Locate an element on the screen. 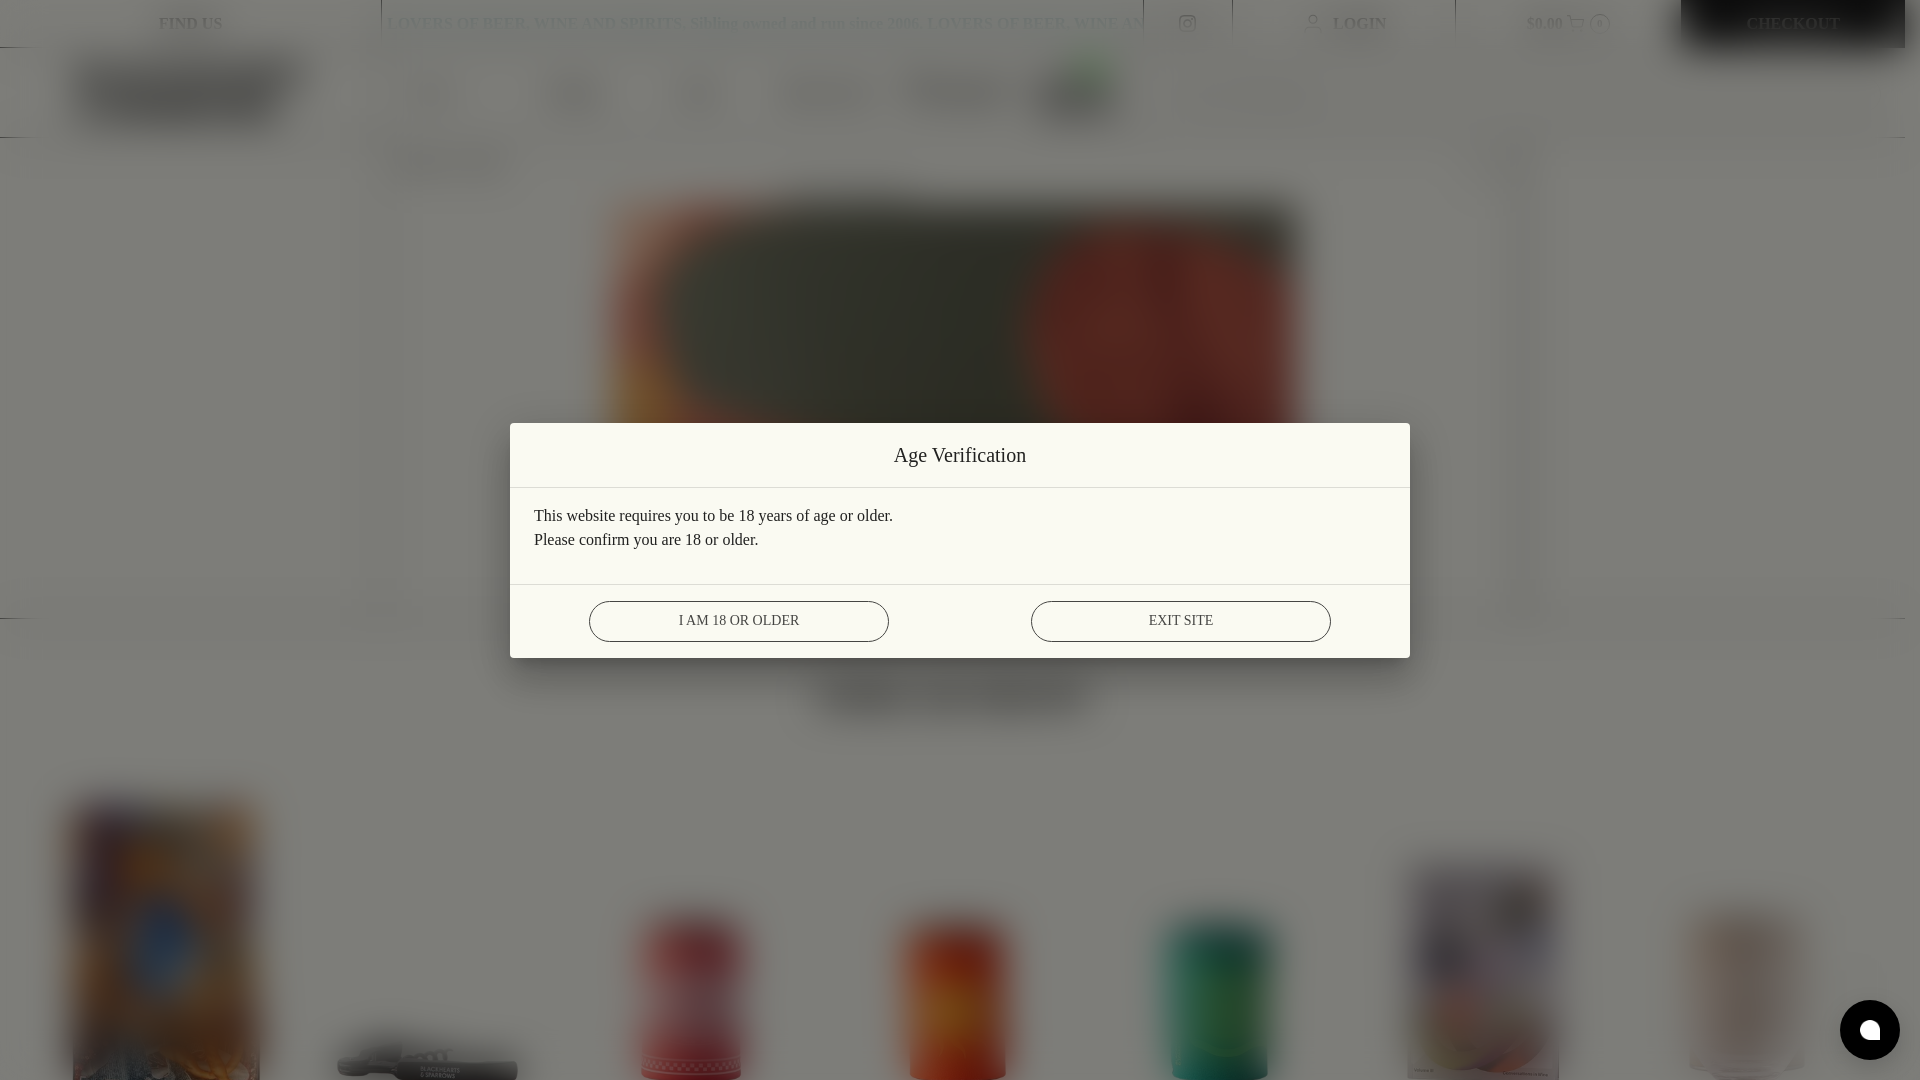 This screenshot has height=1080, width=1920. SHOP is located at coordinates (480, 164).